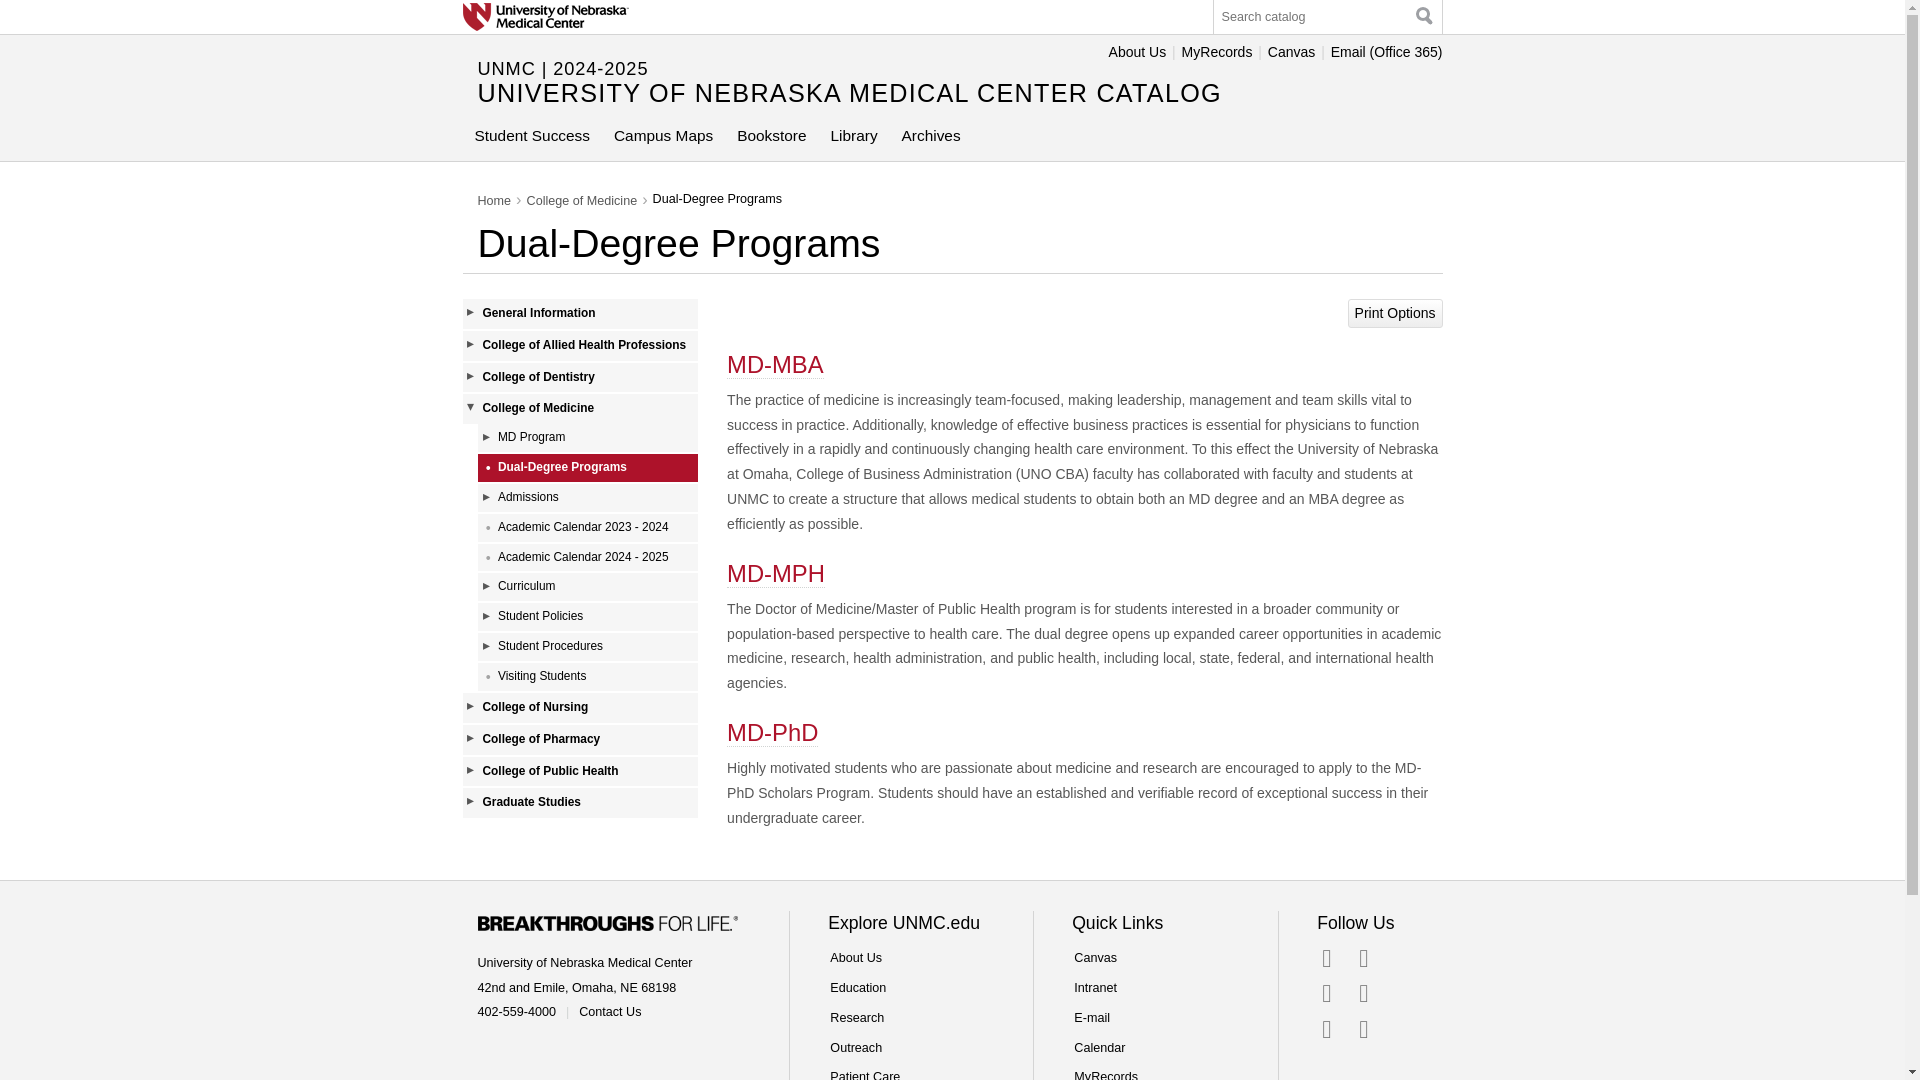 The image size is (1920, 1080). Describe the element at coordinates (495, 201) in the screenshot. I see `Home` at that location.